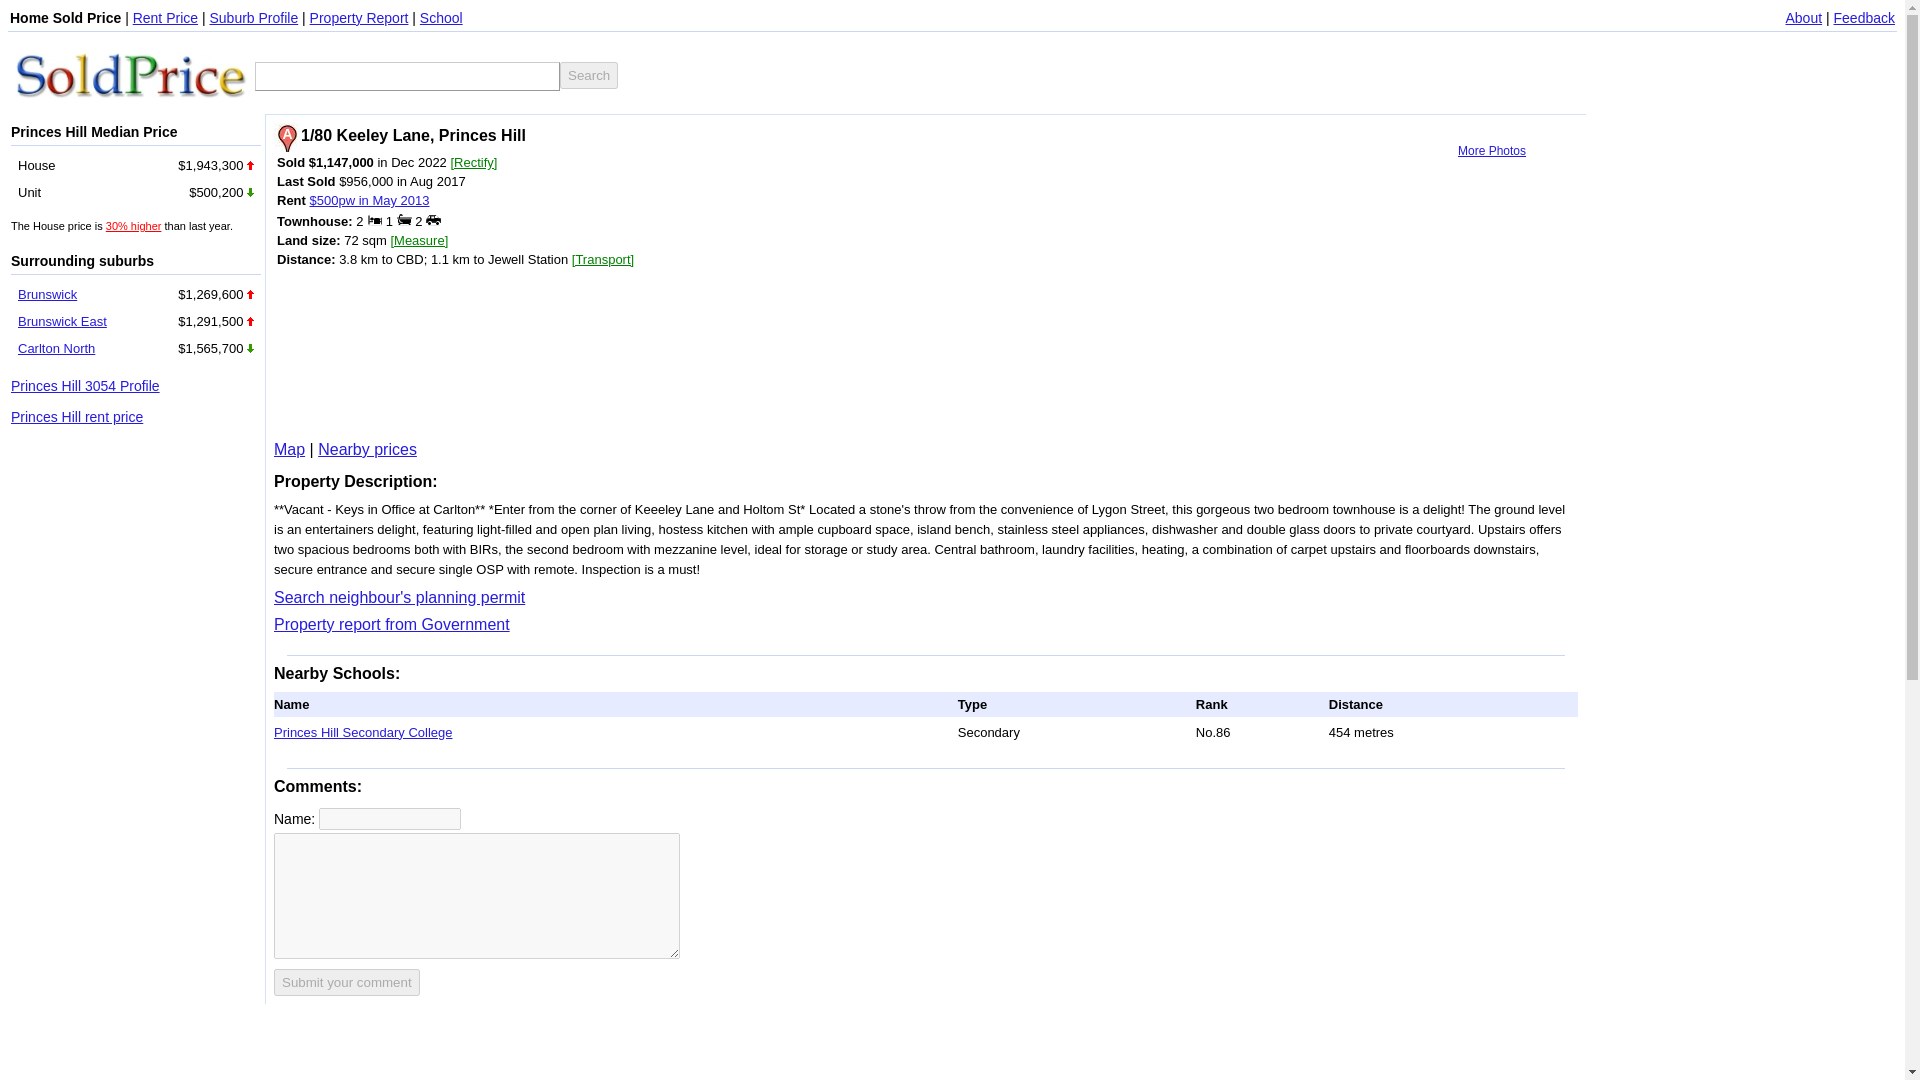 Image resolution: width=1920 pixels, height=1080 pixels. I want to click on Brunswick East, so click(62, 322).